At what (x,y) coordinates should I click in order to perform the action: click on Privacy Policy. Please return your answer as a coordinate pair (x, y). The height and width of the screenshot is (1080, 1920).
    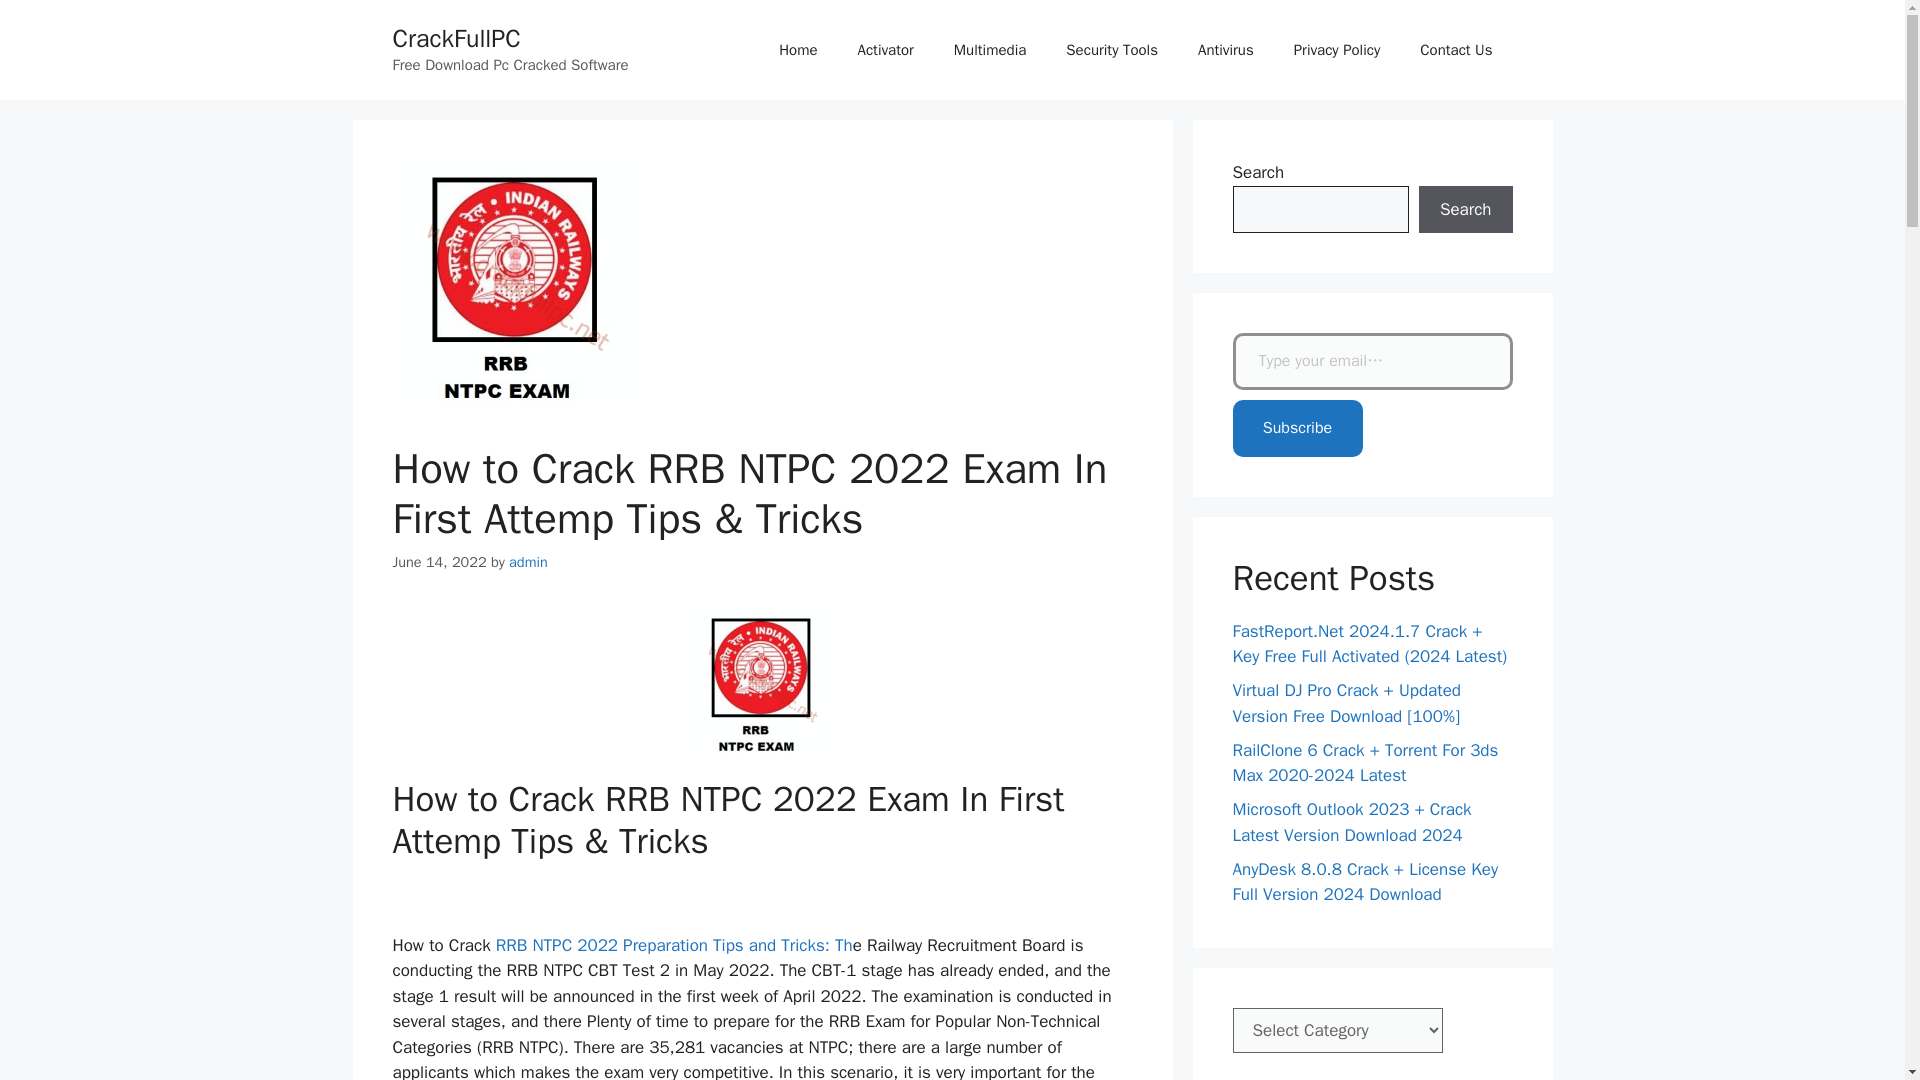
    Looking at the image, I should click on (1338, 50).